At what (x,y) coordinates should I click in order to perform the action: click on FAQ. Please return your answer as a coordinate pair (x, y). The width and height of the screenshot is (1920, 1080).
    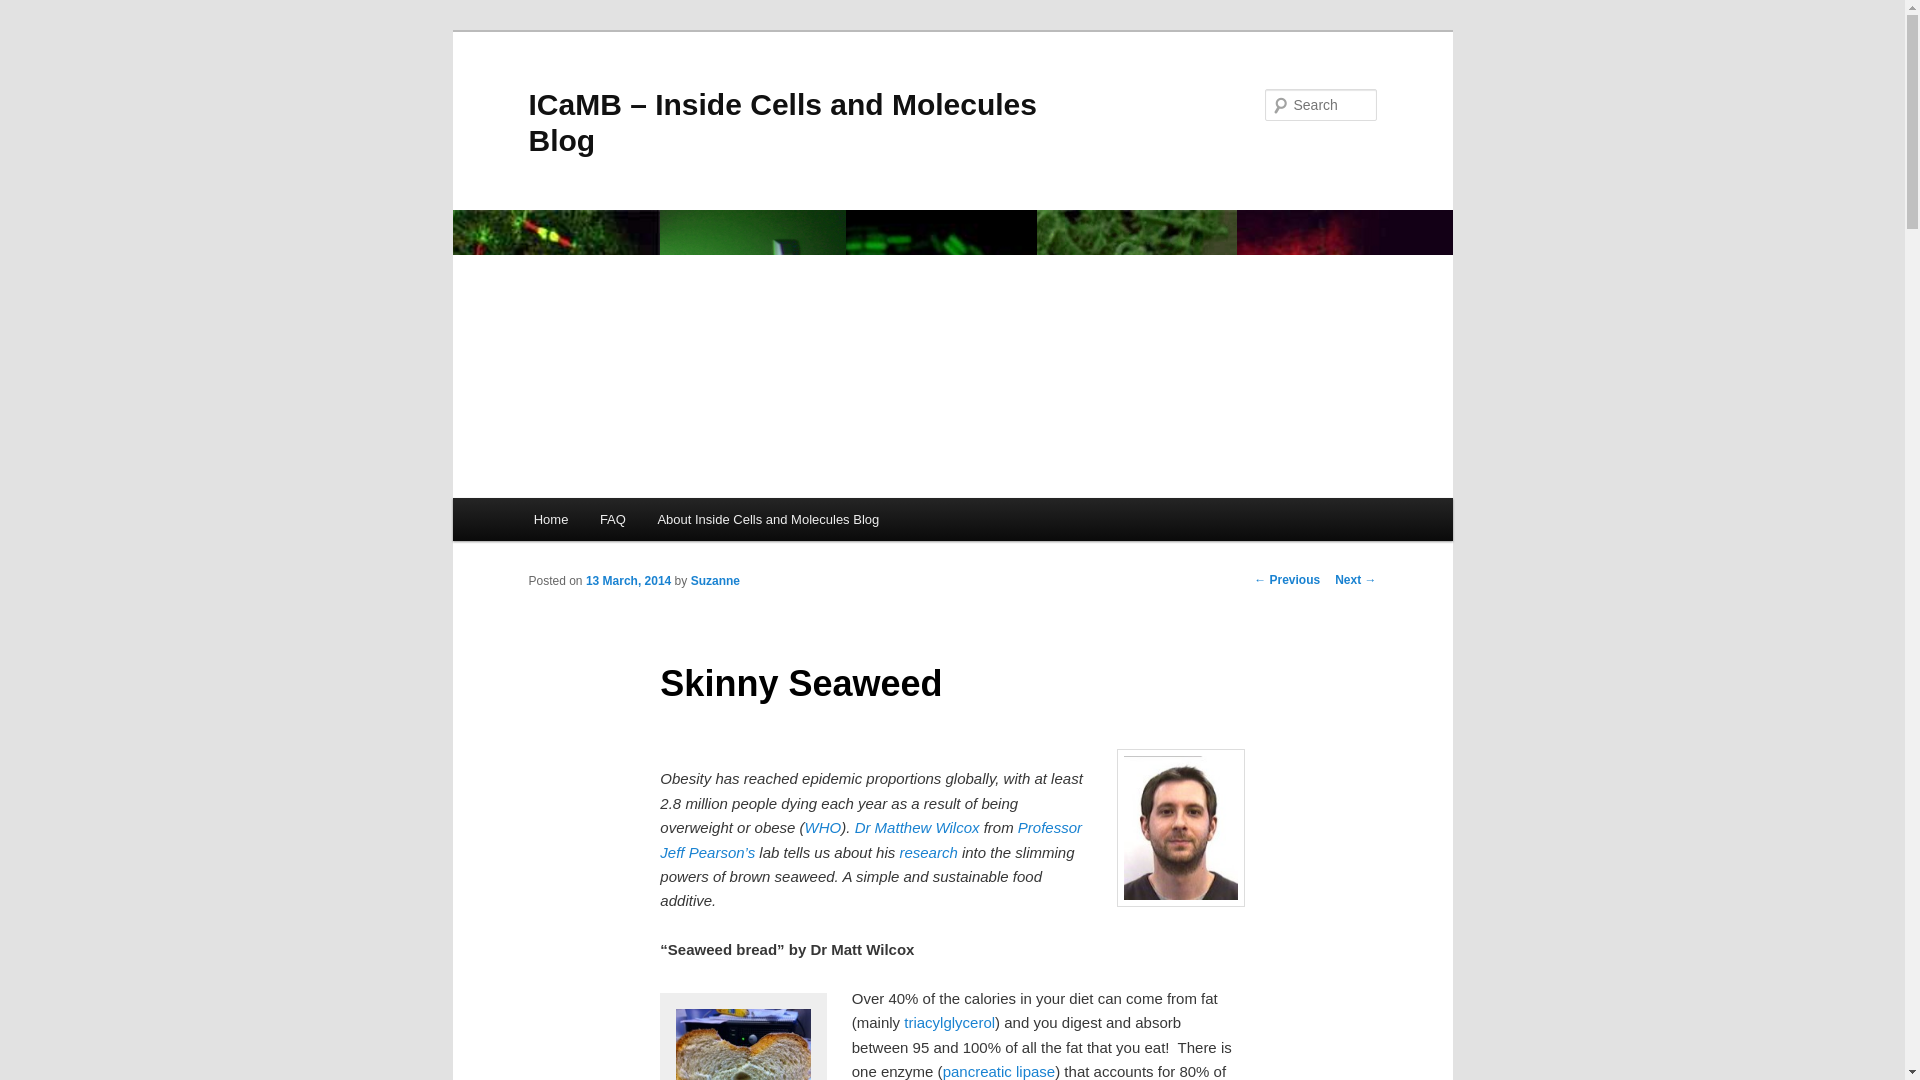
    Looking at the image, I should click on (612, 519).